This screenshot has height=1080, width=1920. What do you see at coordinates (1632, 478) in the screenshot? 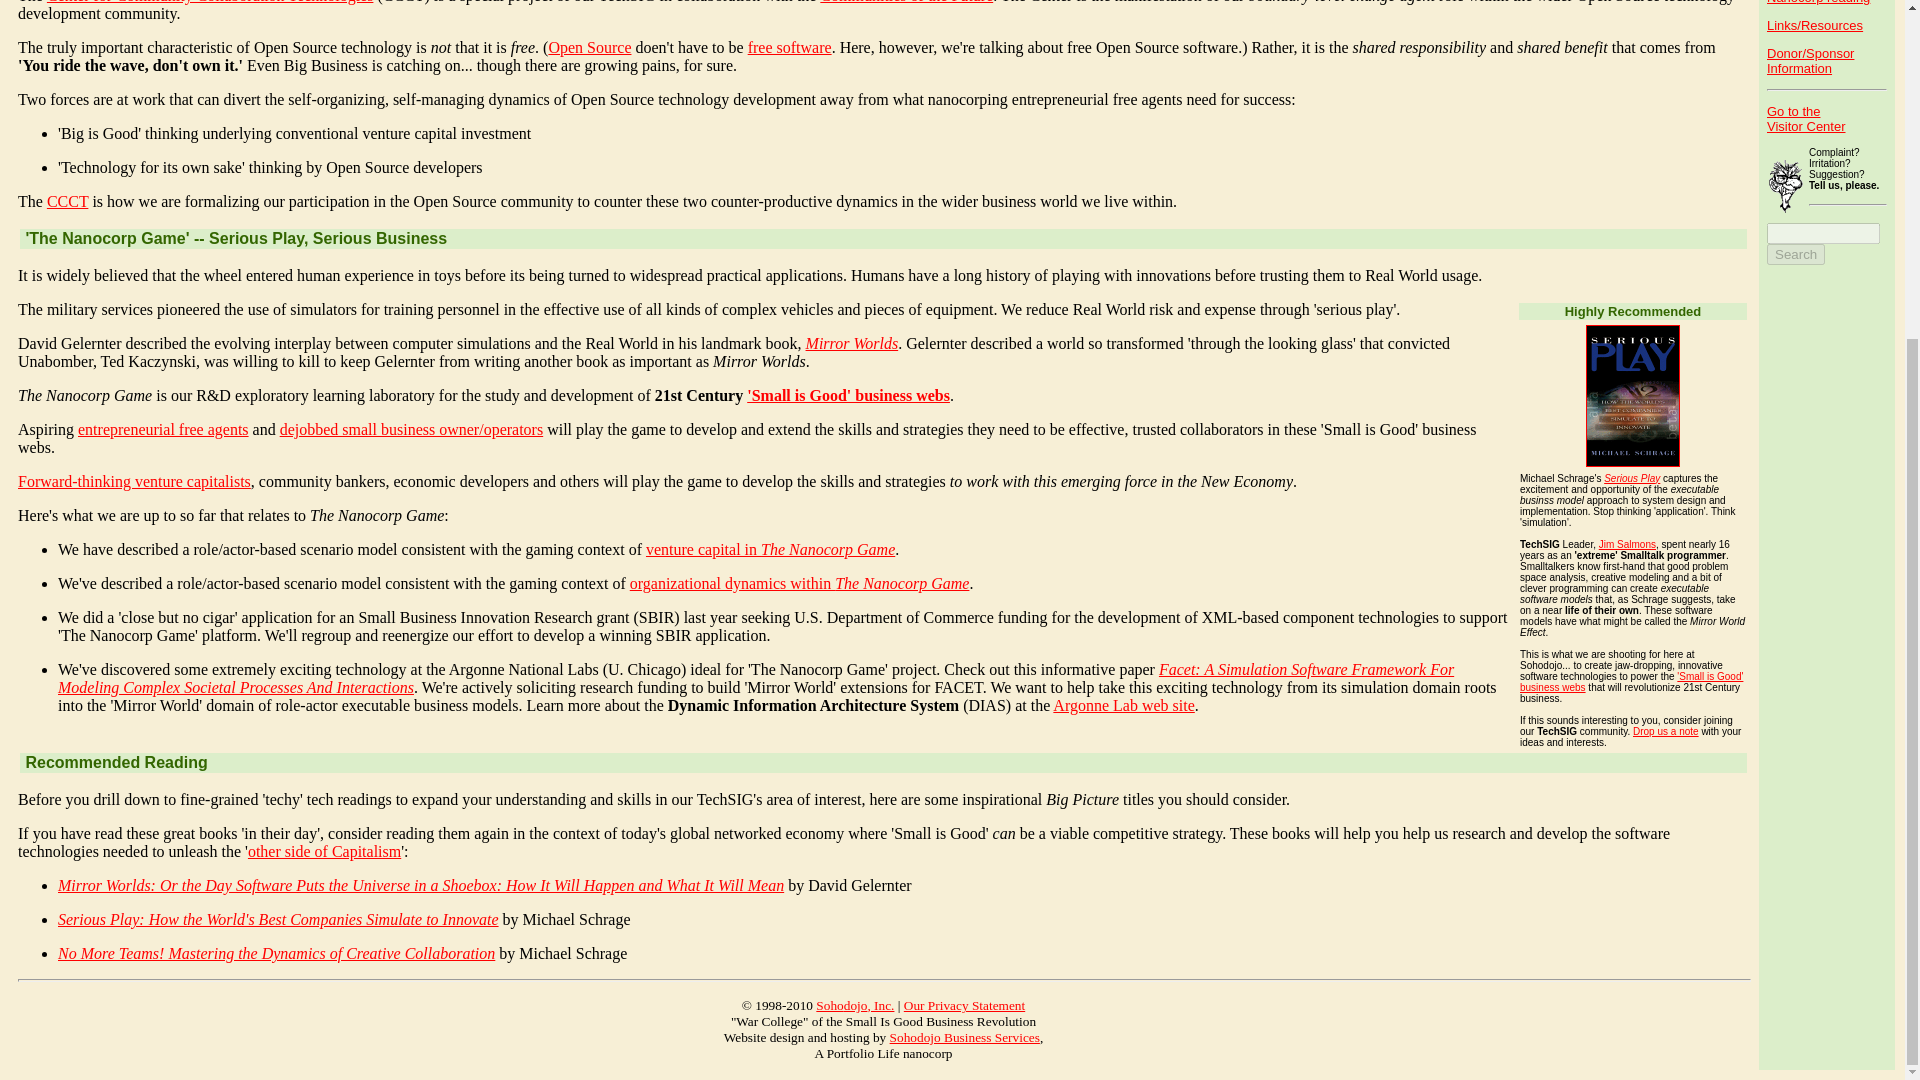
I see `Serious Play` at bounding box center [1632, 478].